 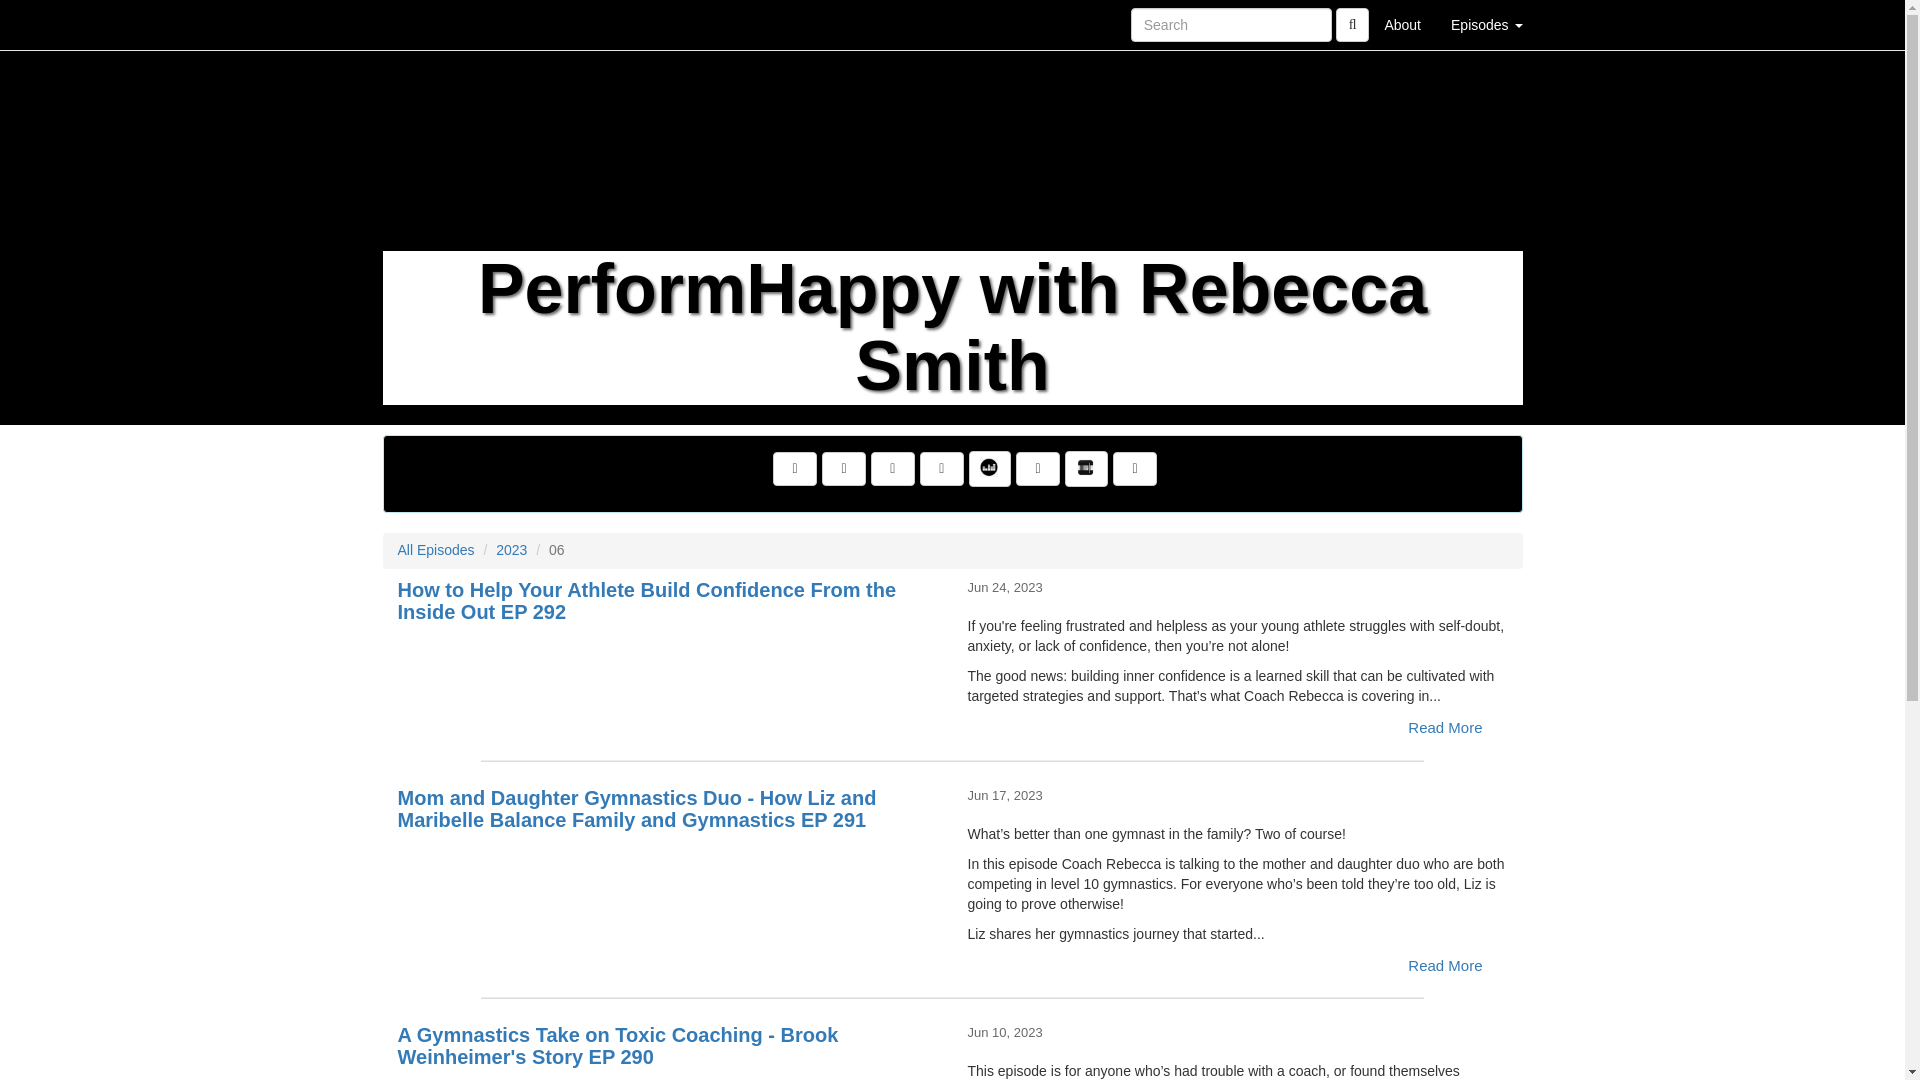 What do you see at coordinates (1086, 469) in the screenshot?
I see `Listen on Stitcher` at bounding box center [1086, 469].